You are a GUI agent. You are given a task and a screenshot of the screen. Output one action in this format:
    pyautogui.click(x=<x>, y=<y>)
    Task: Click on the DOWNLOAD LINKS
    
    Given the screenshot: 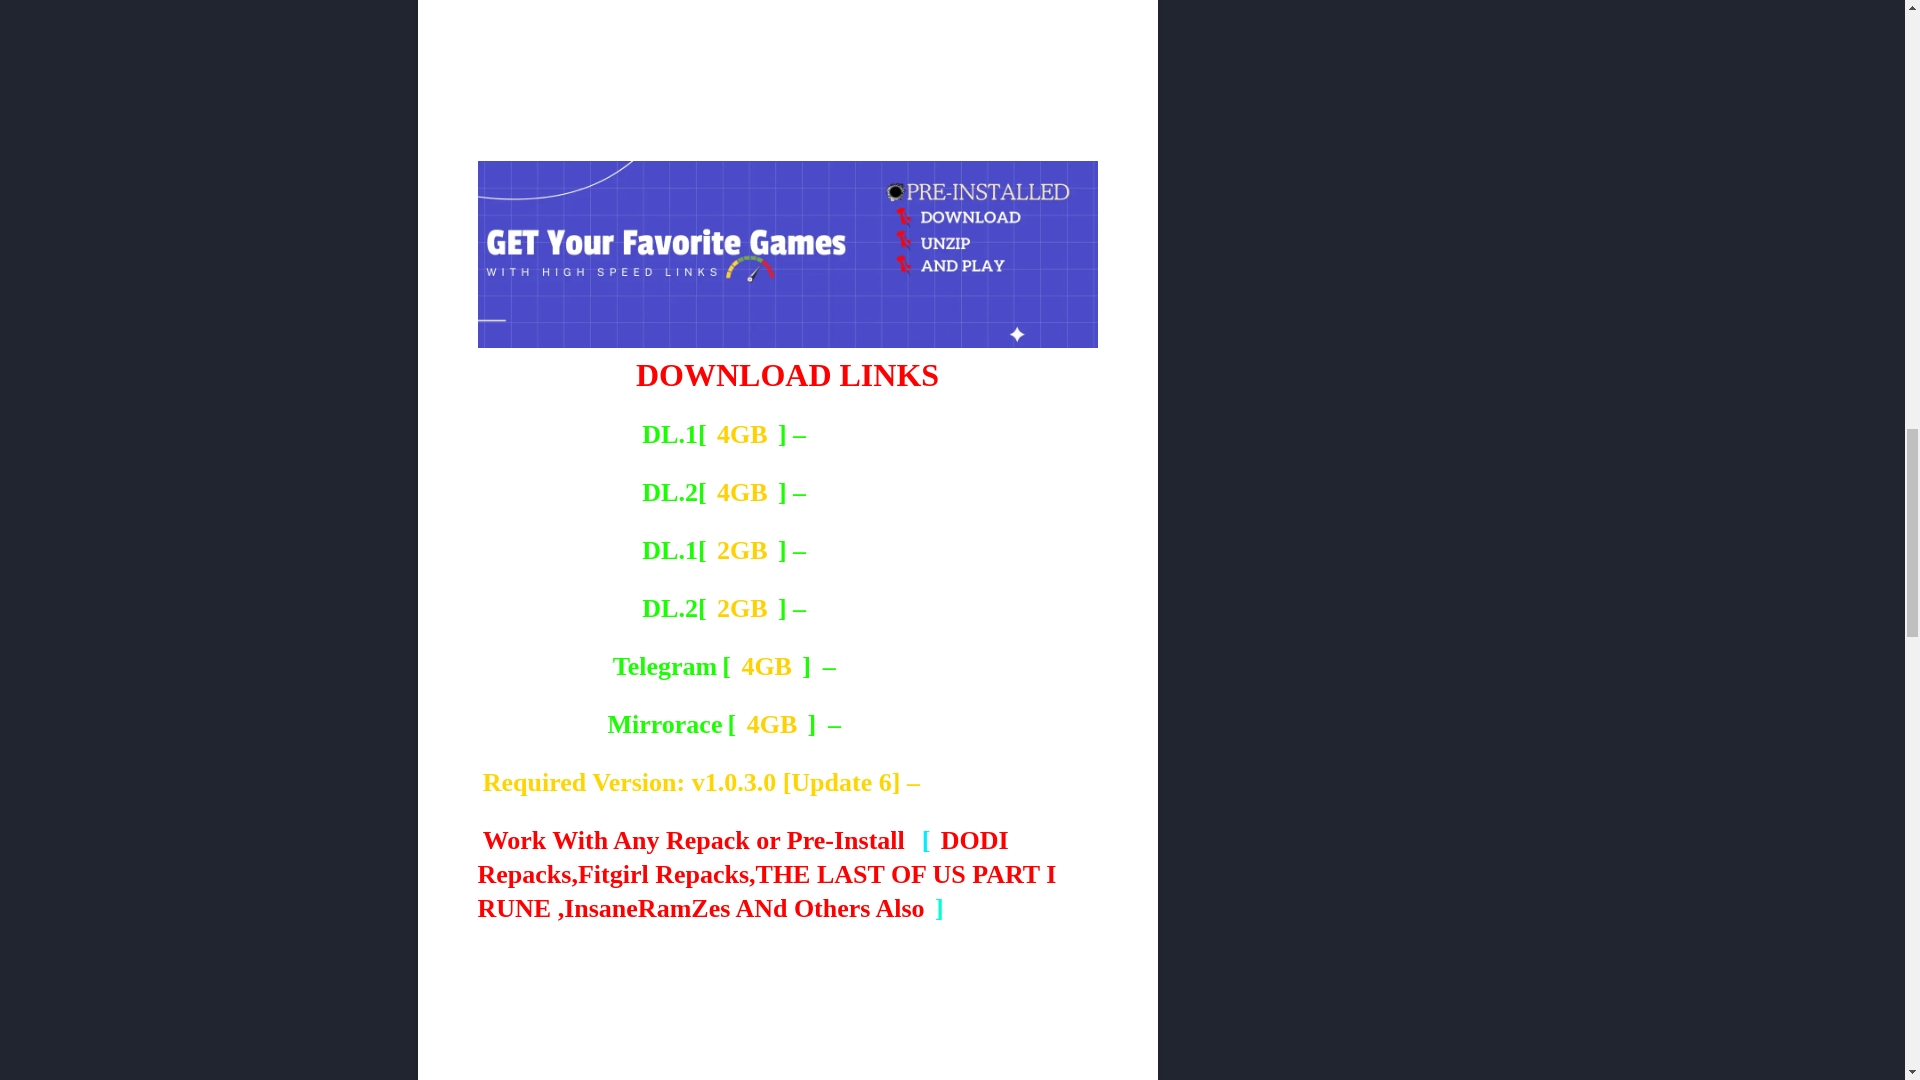 What is the action you would take?
    pyautogui.click(x=788, y=375)
    